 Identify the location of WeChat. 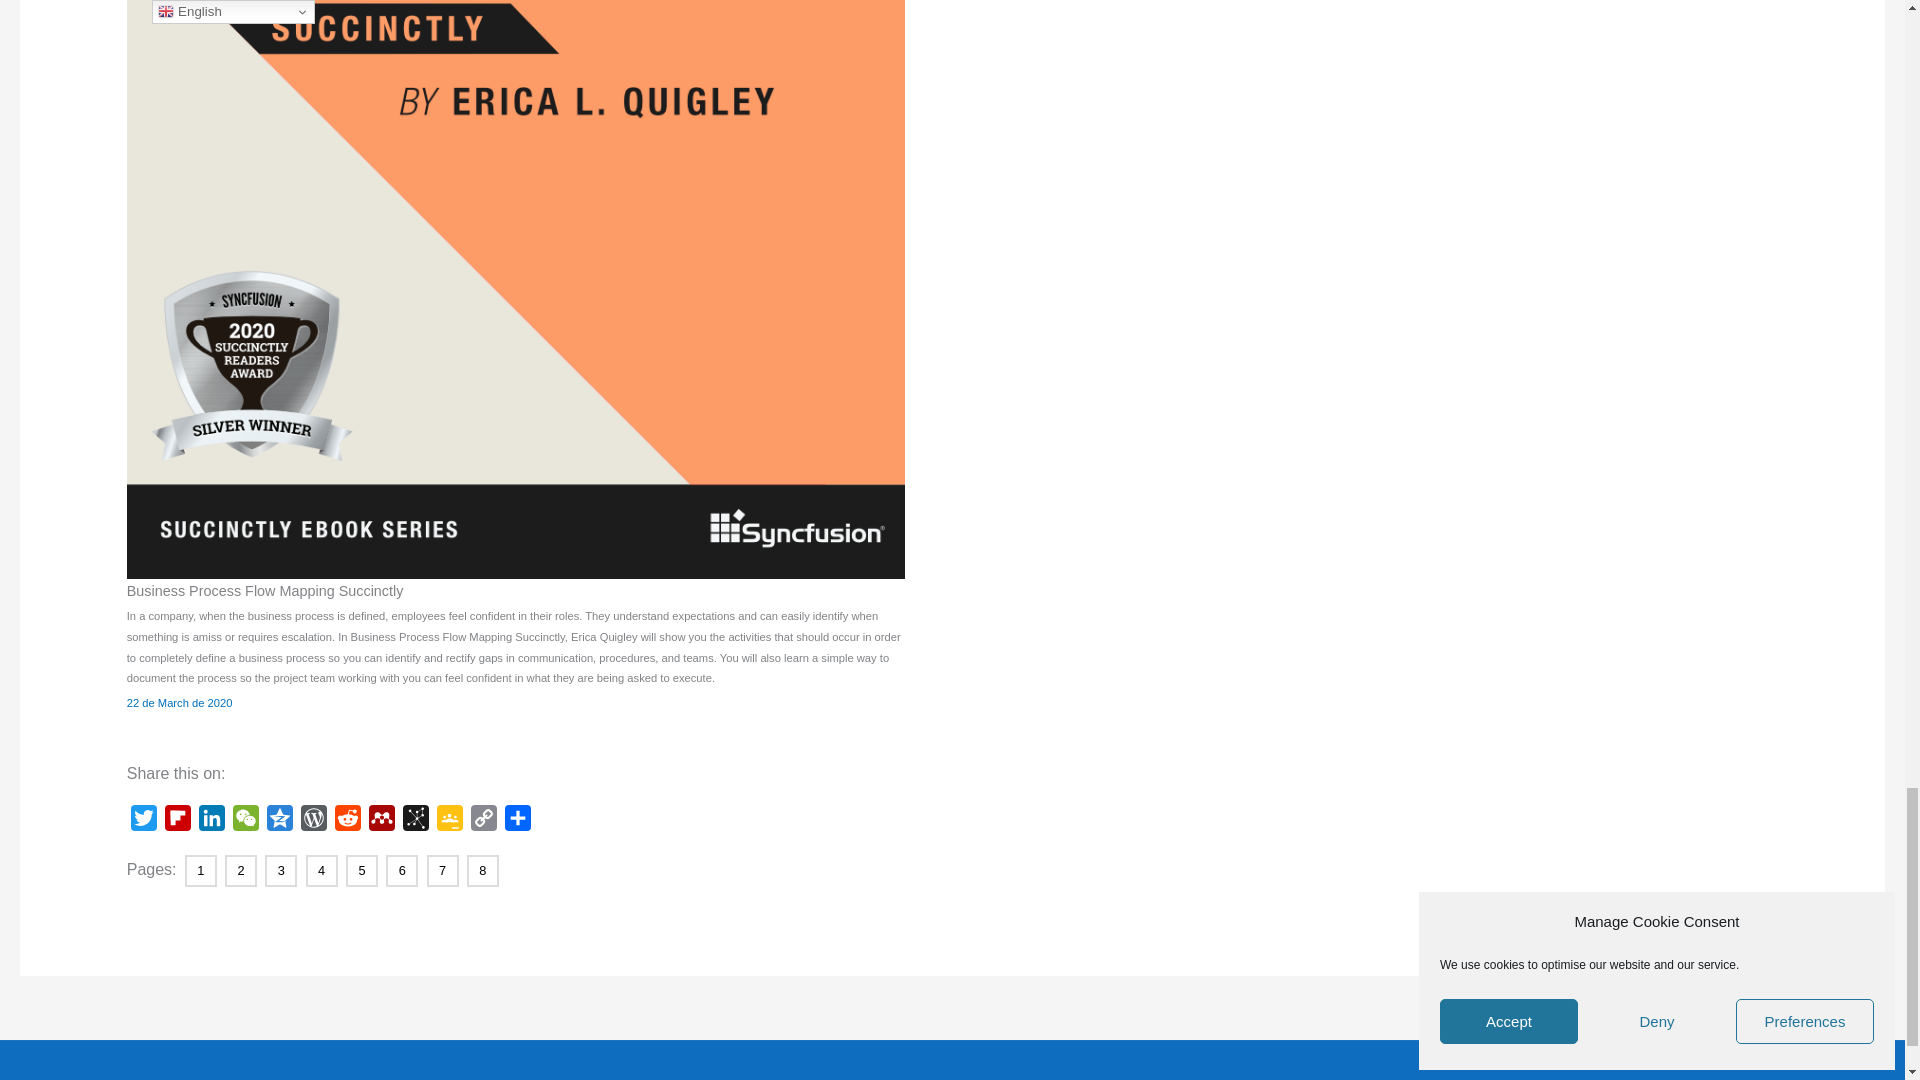
(246, 822).